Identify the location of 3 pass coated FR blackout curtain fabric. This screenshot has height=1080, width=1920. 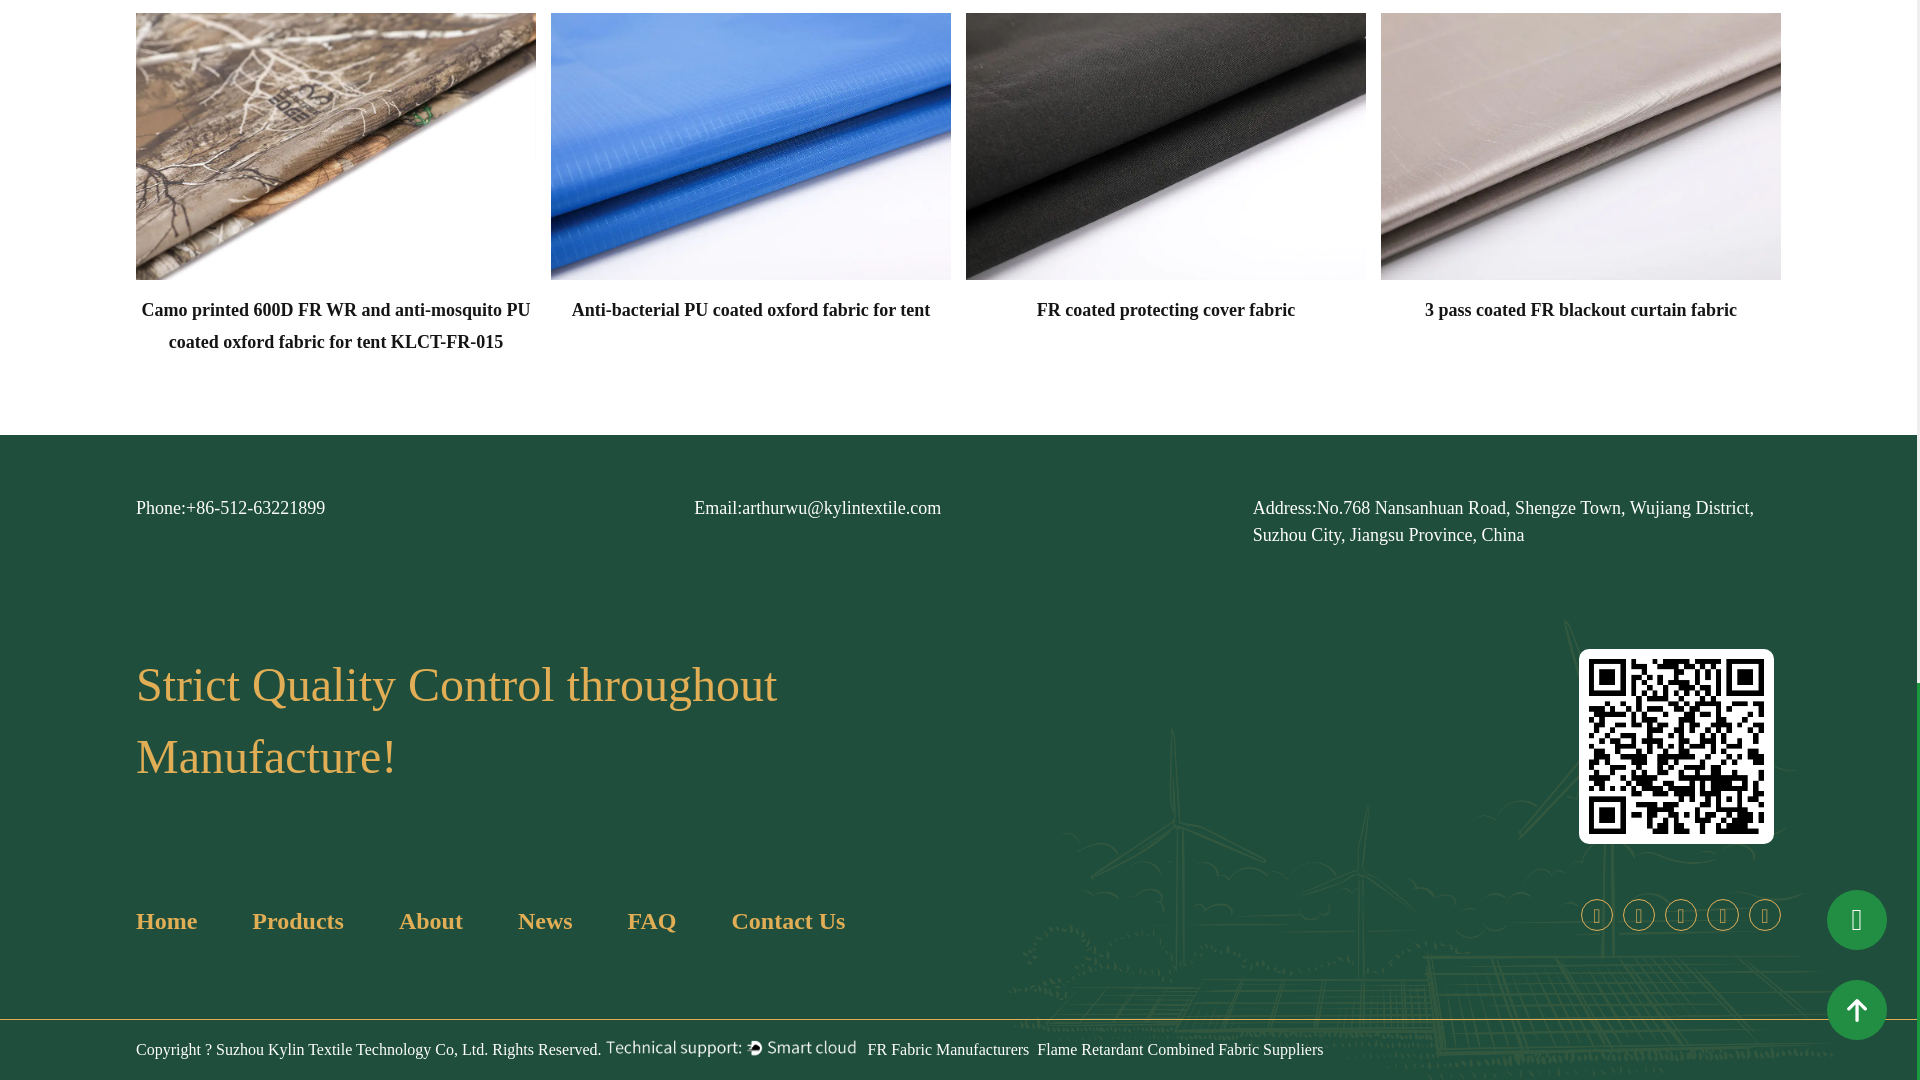
(1580, 146).